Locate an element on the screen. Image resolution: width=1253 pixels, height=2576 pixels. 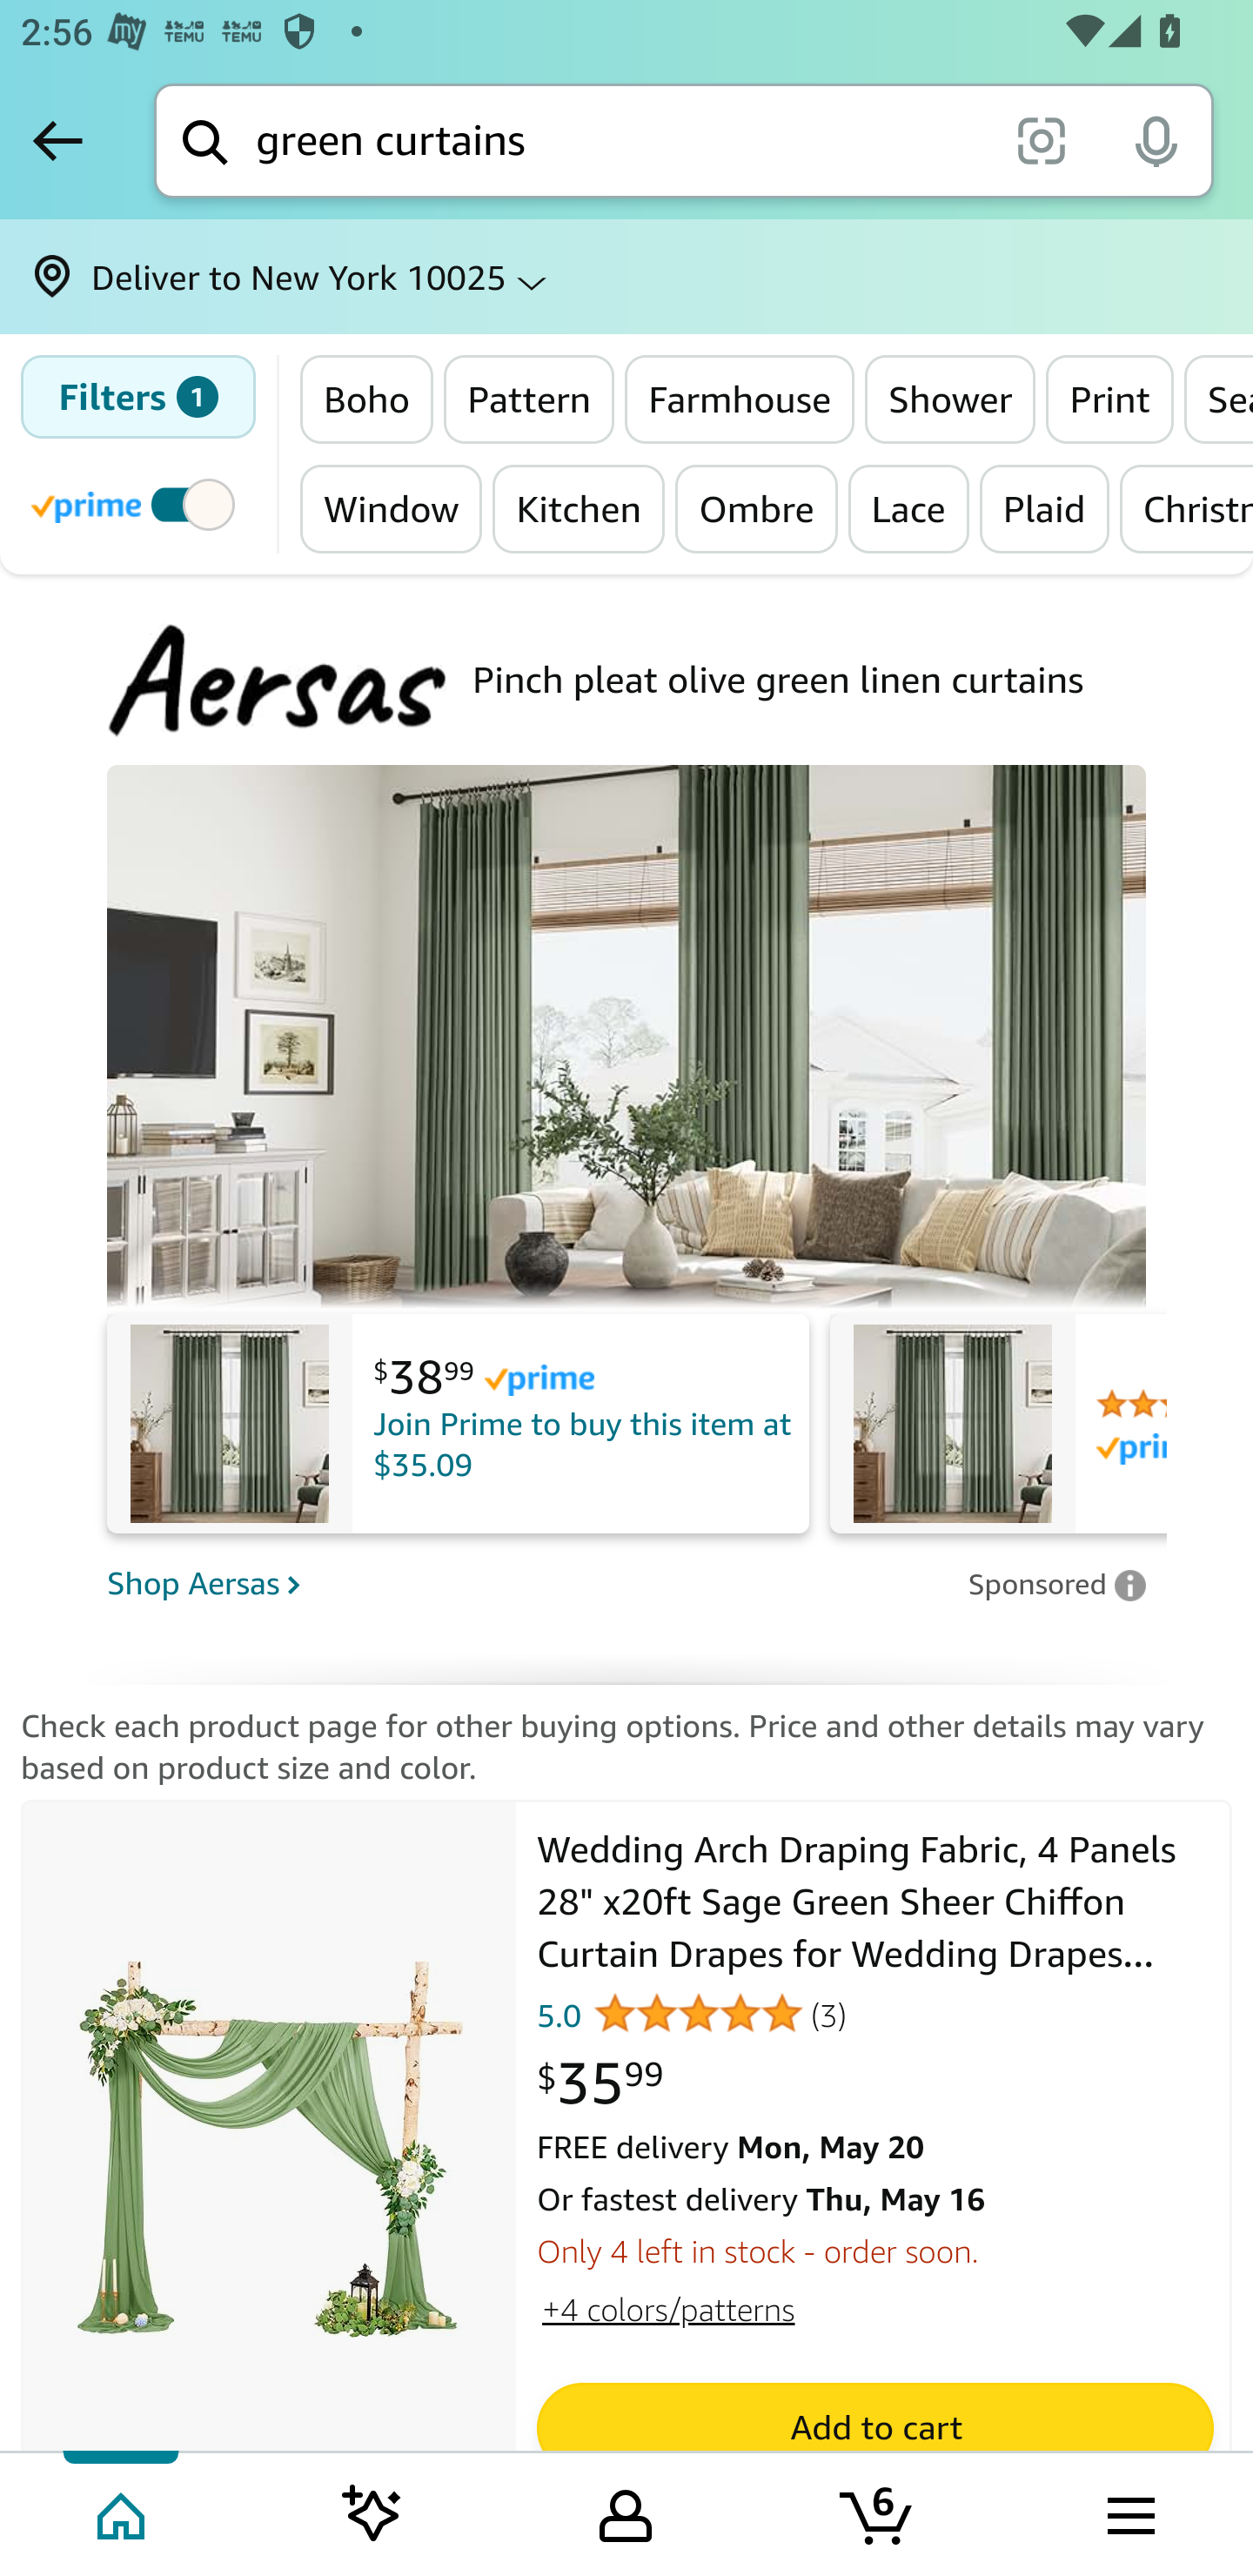
Filters 1 is located at coordinates (137, 397).